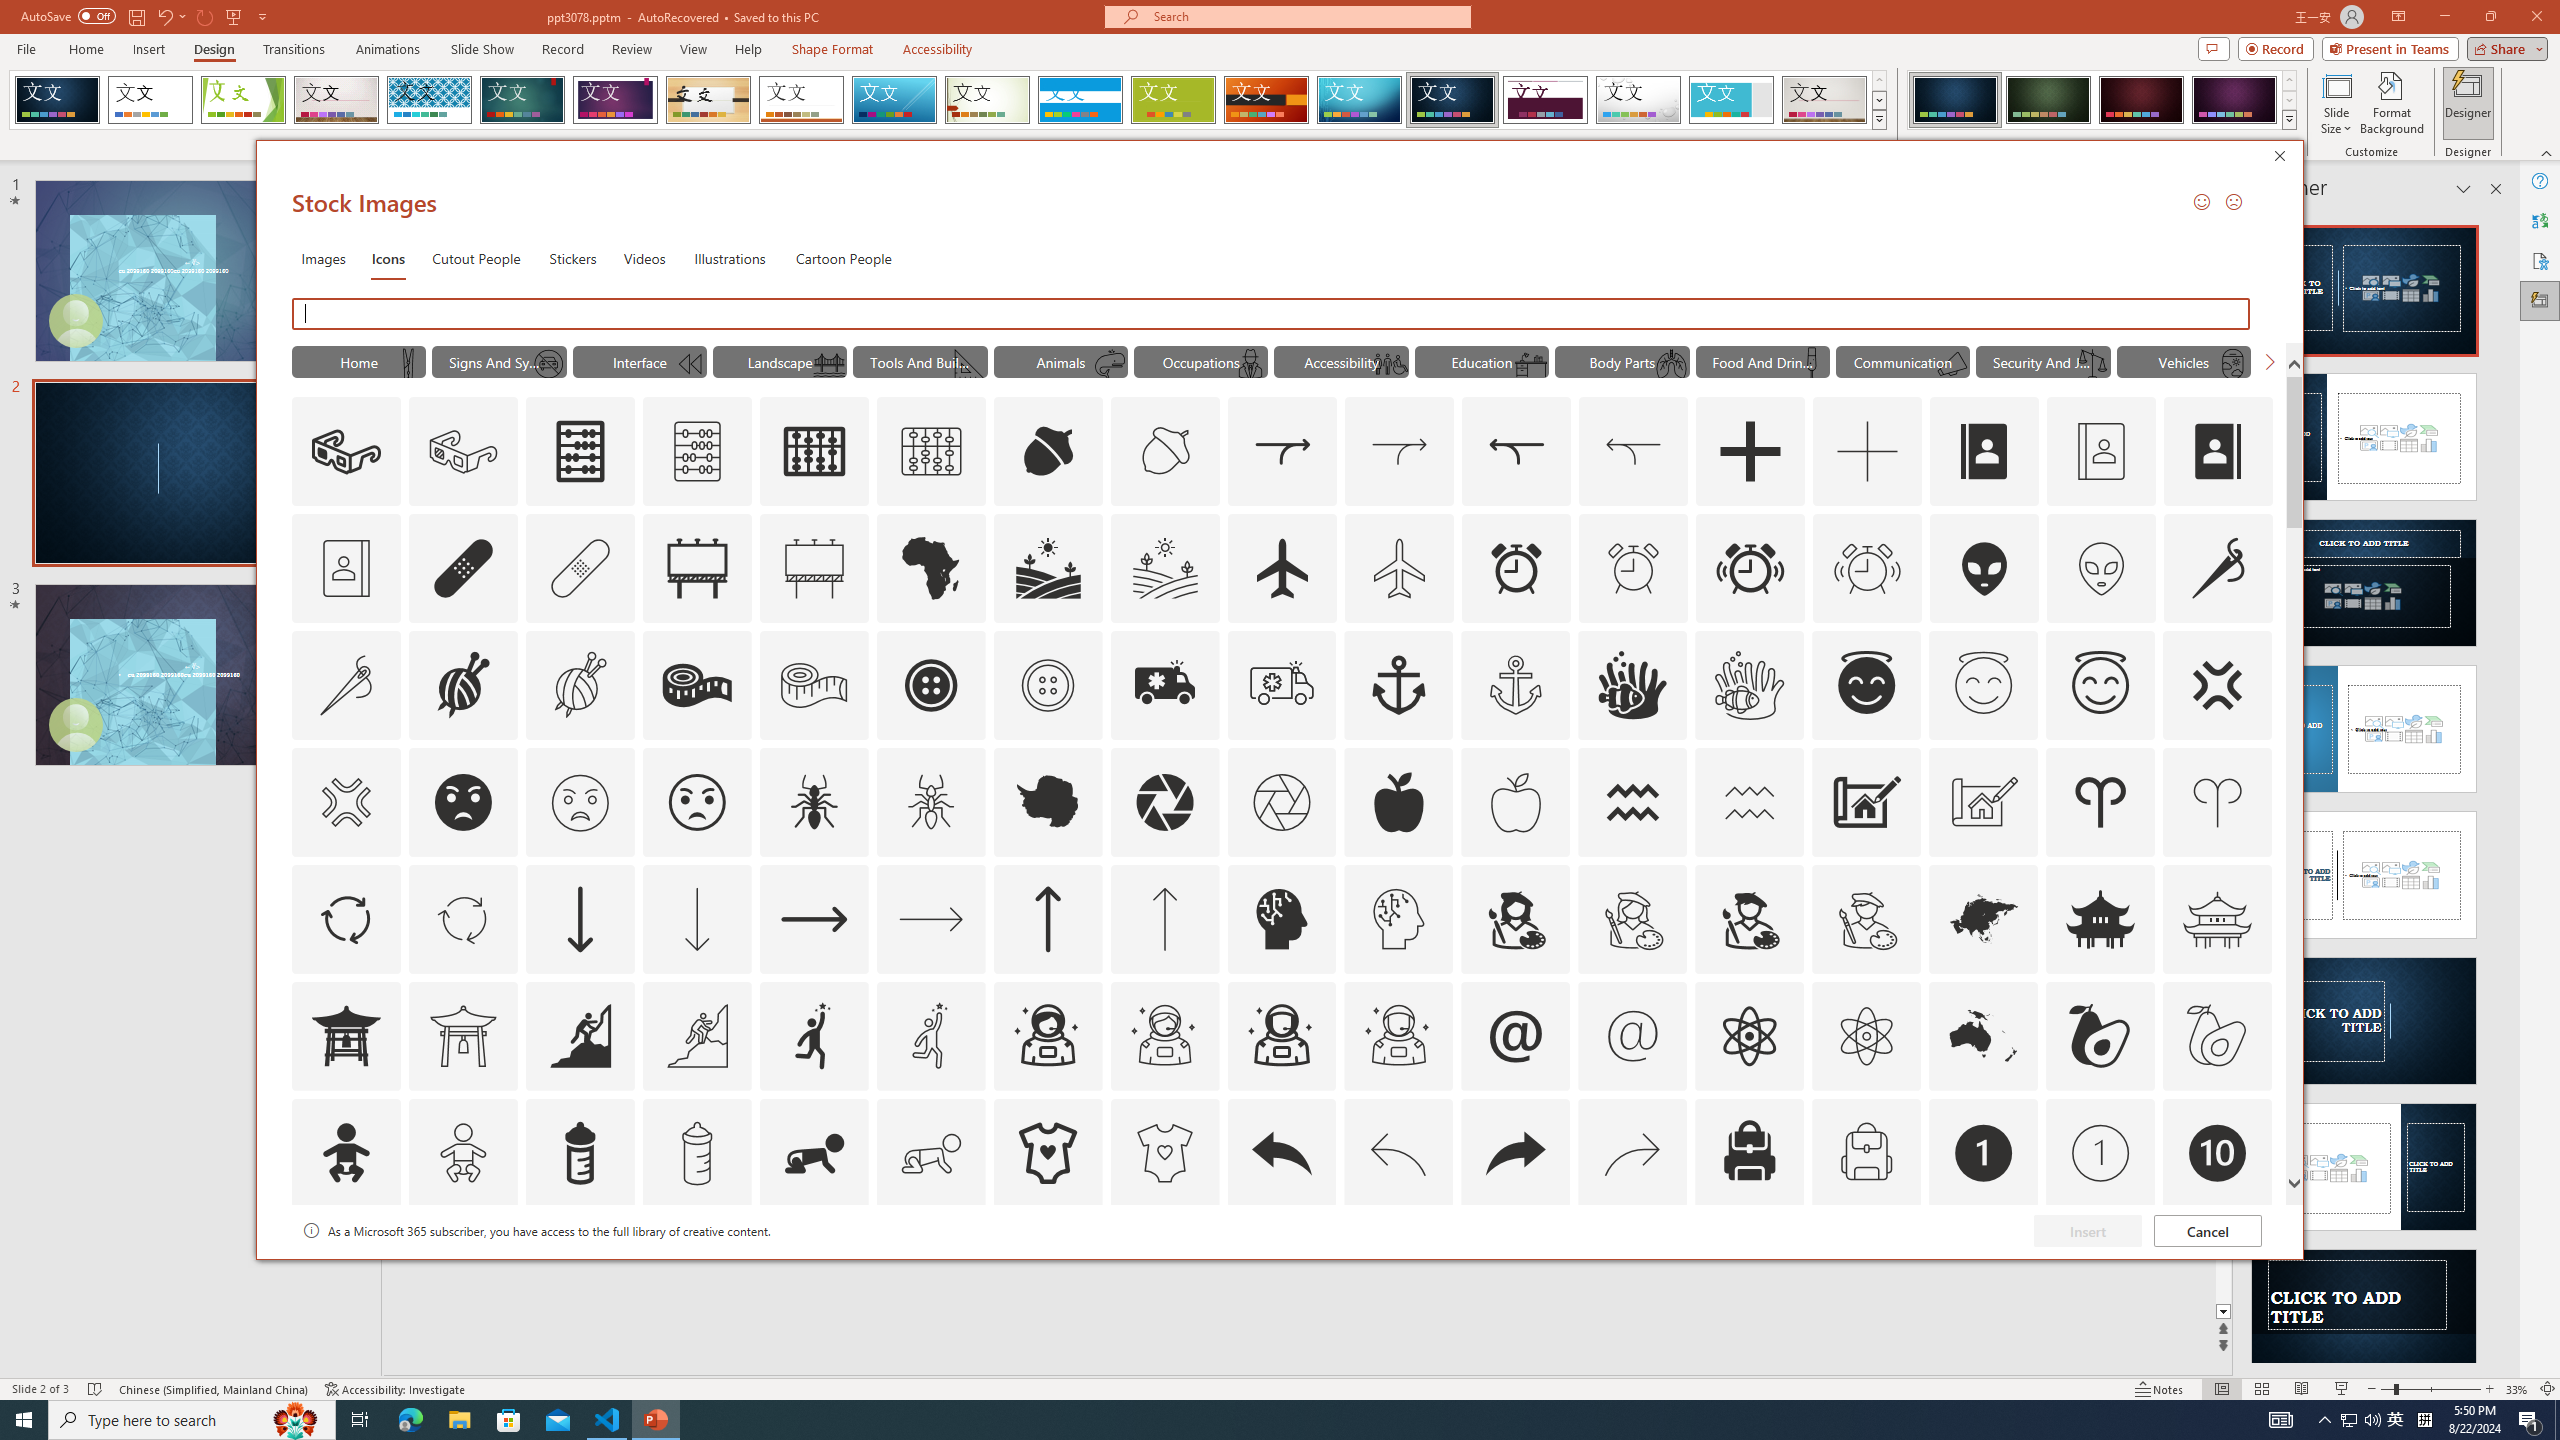 This screenshot has width=2560, height=1440. Describe the element at coordinates (730, 258) in the screenshot. I see `Illustrations` at that location.